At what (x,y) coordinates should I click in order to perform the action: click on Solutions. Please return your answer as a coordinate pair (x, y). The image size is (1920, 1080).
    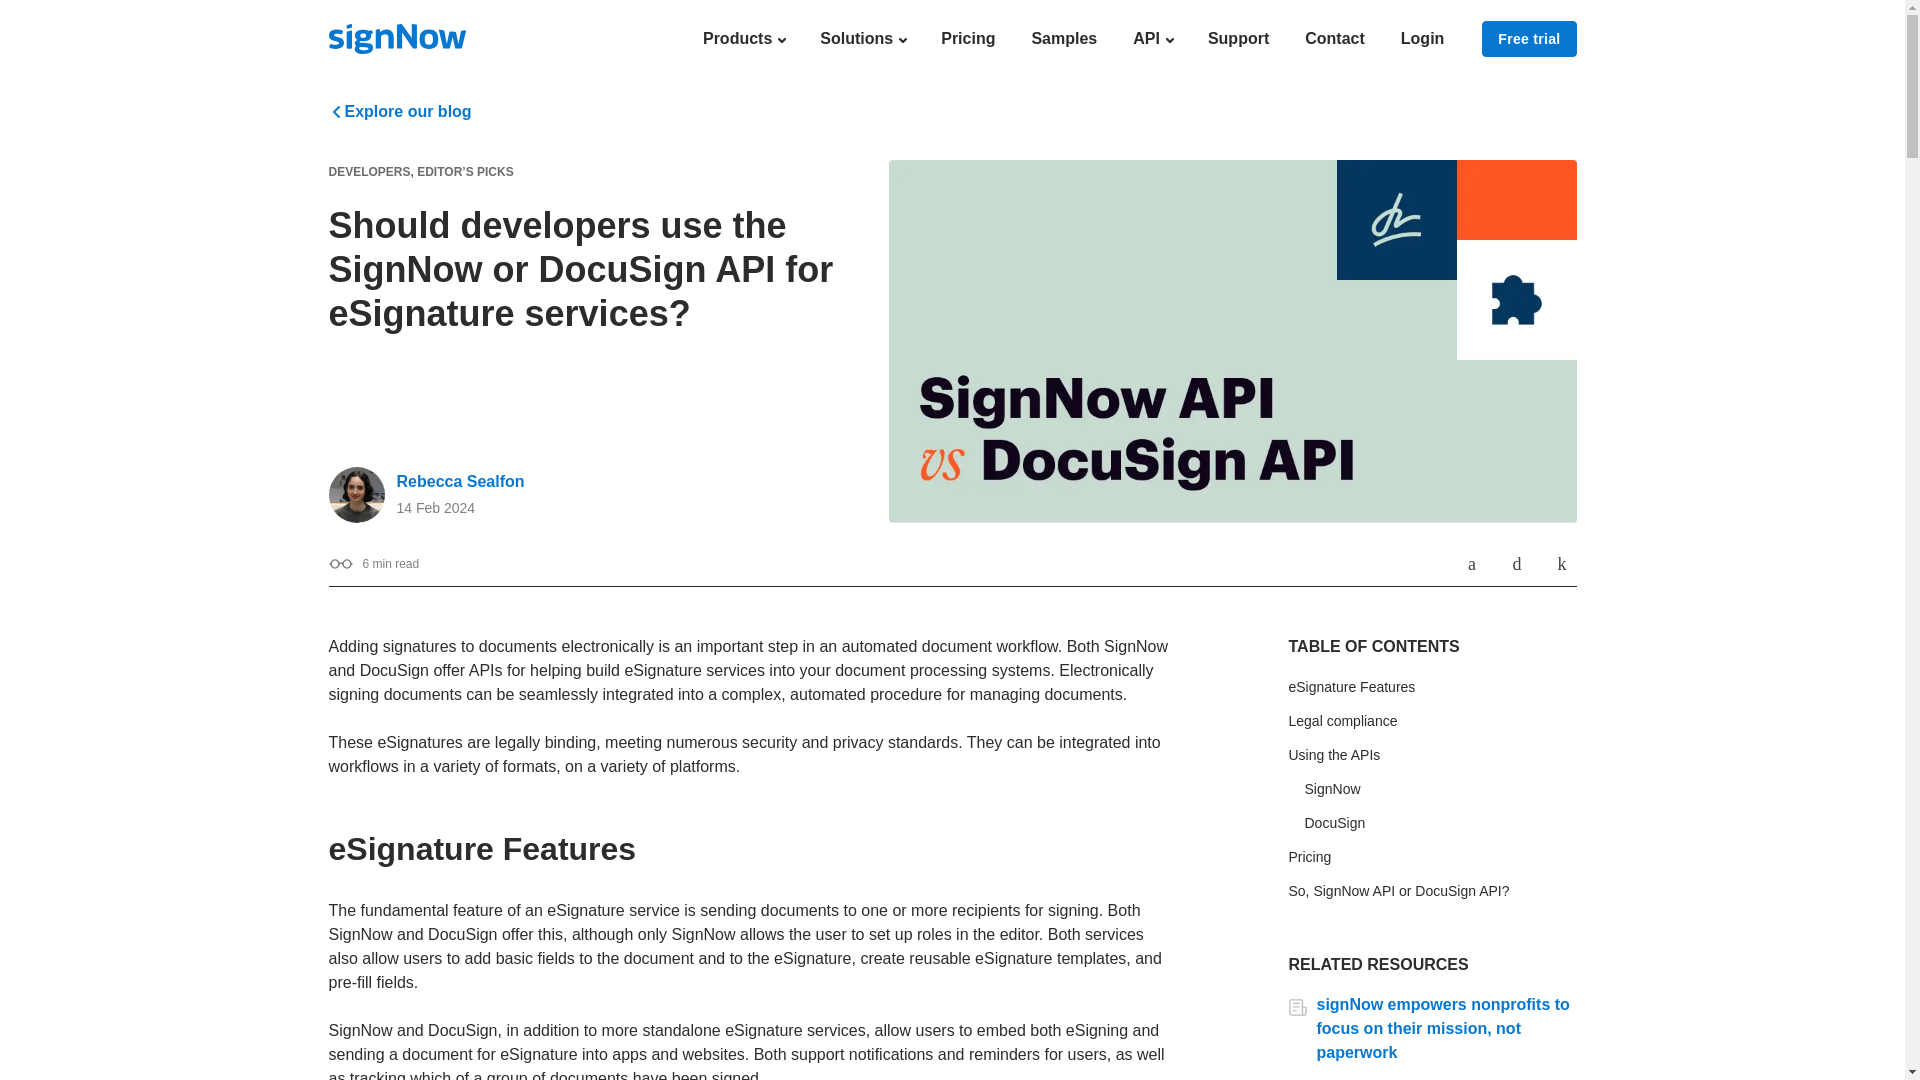
    Looking at the image, I should click on (862, 38).